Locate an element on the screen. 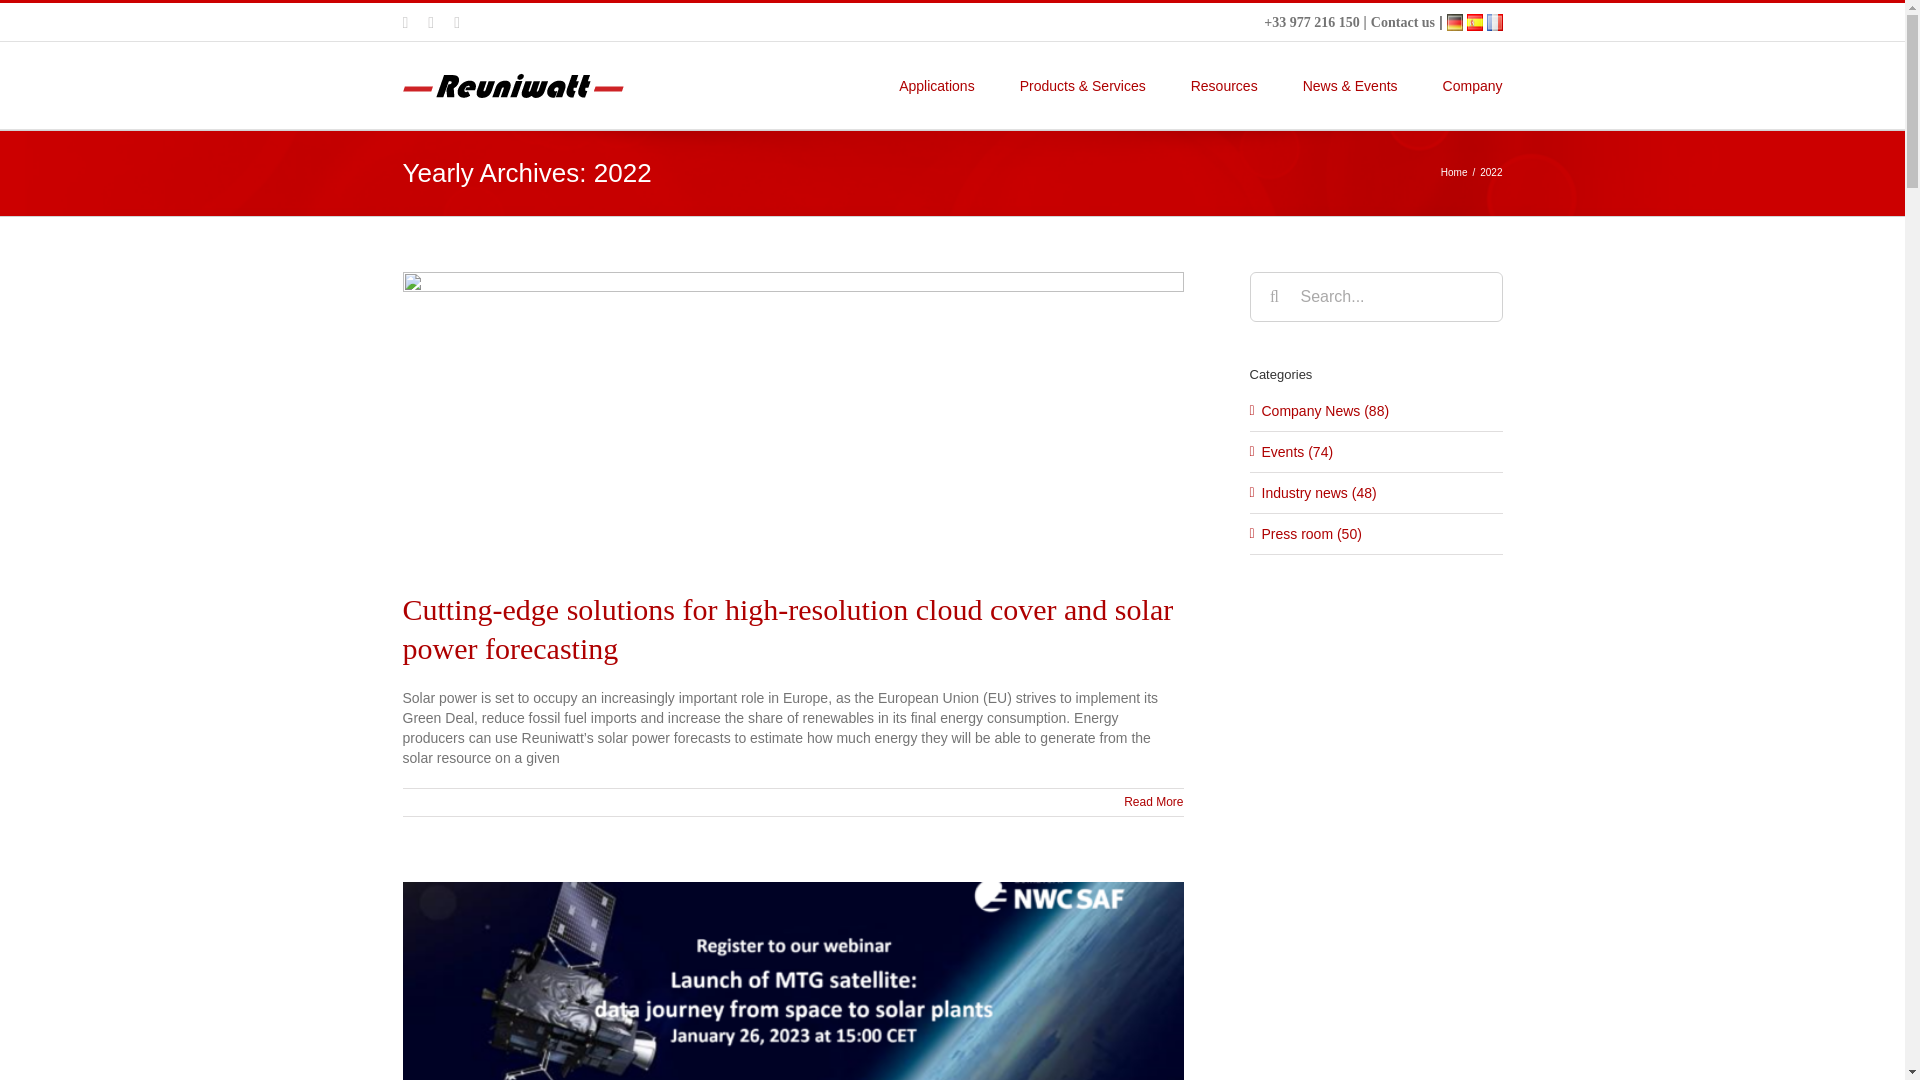 The image size is (1920, 1080). Applications is located at coordinates (936, 84).